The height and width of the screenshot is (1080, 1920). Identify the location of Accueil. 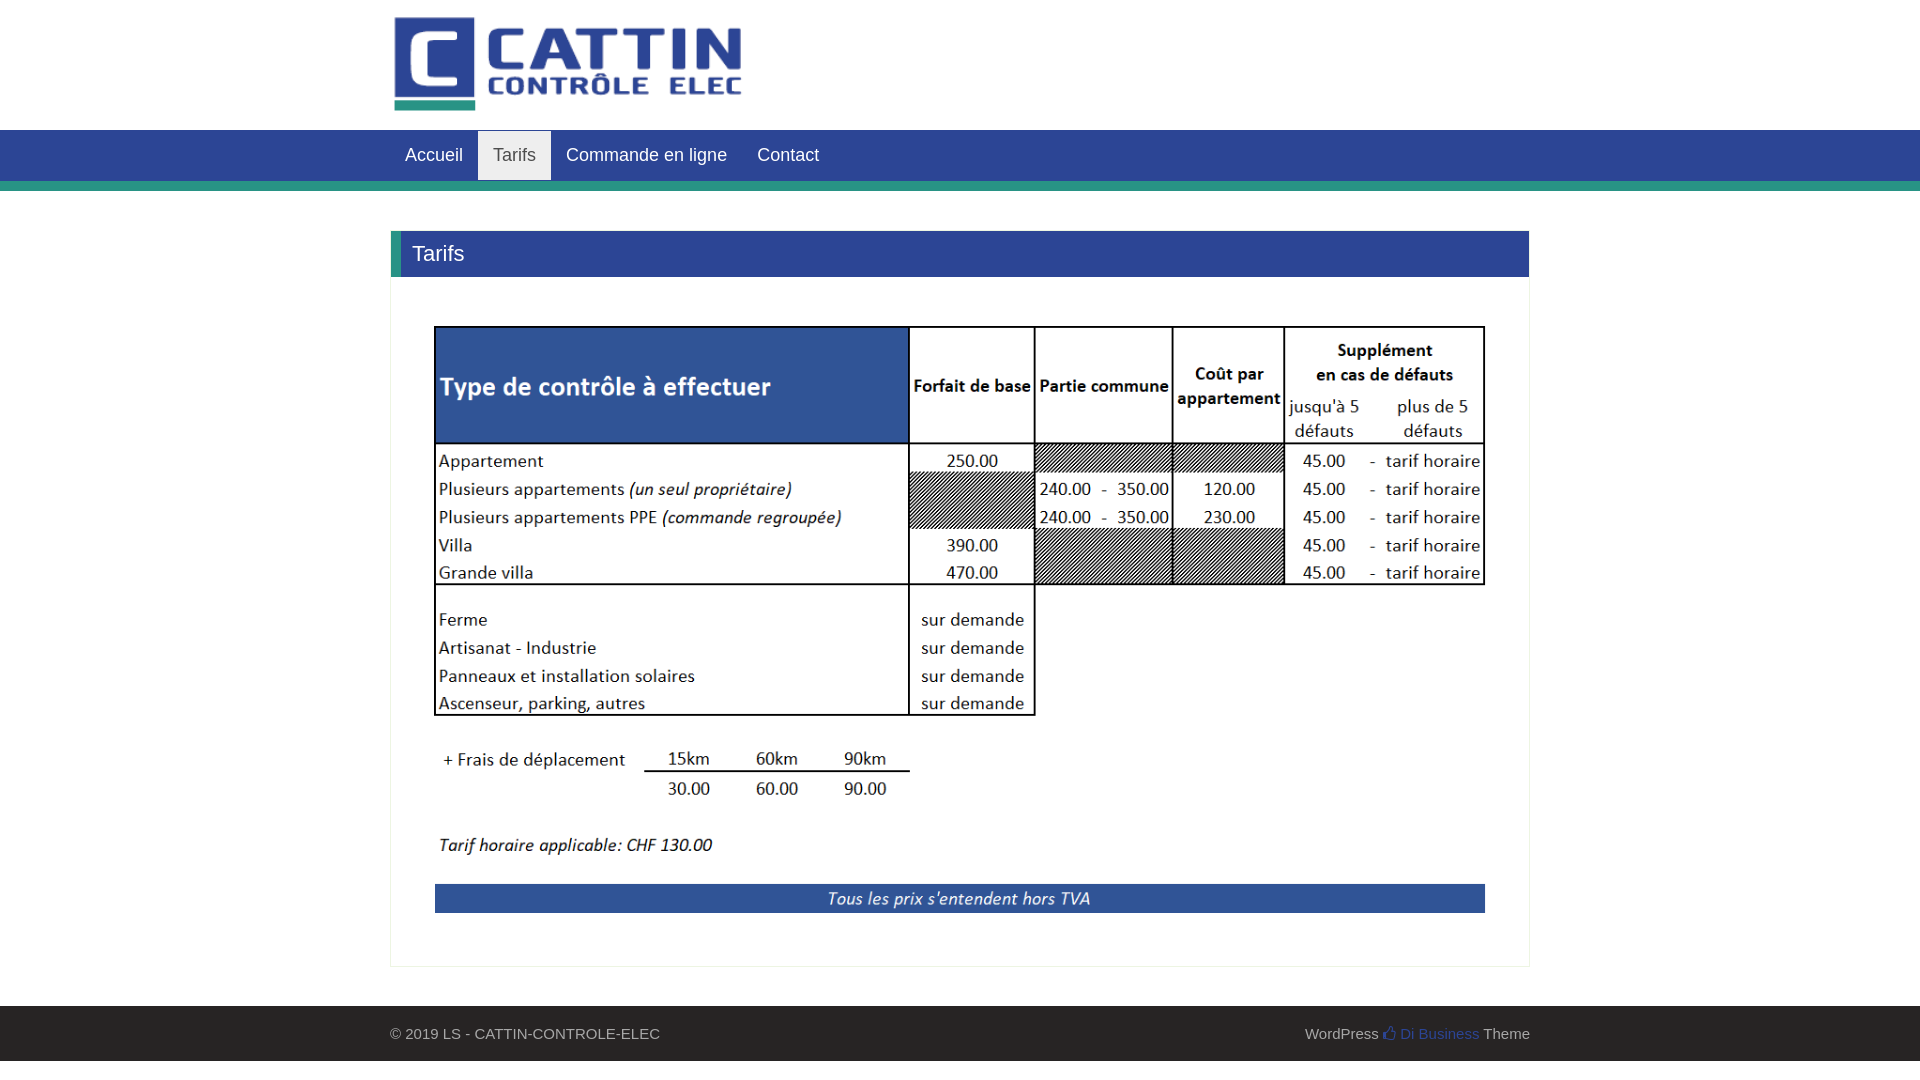
(434, 156).